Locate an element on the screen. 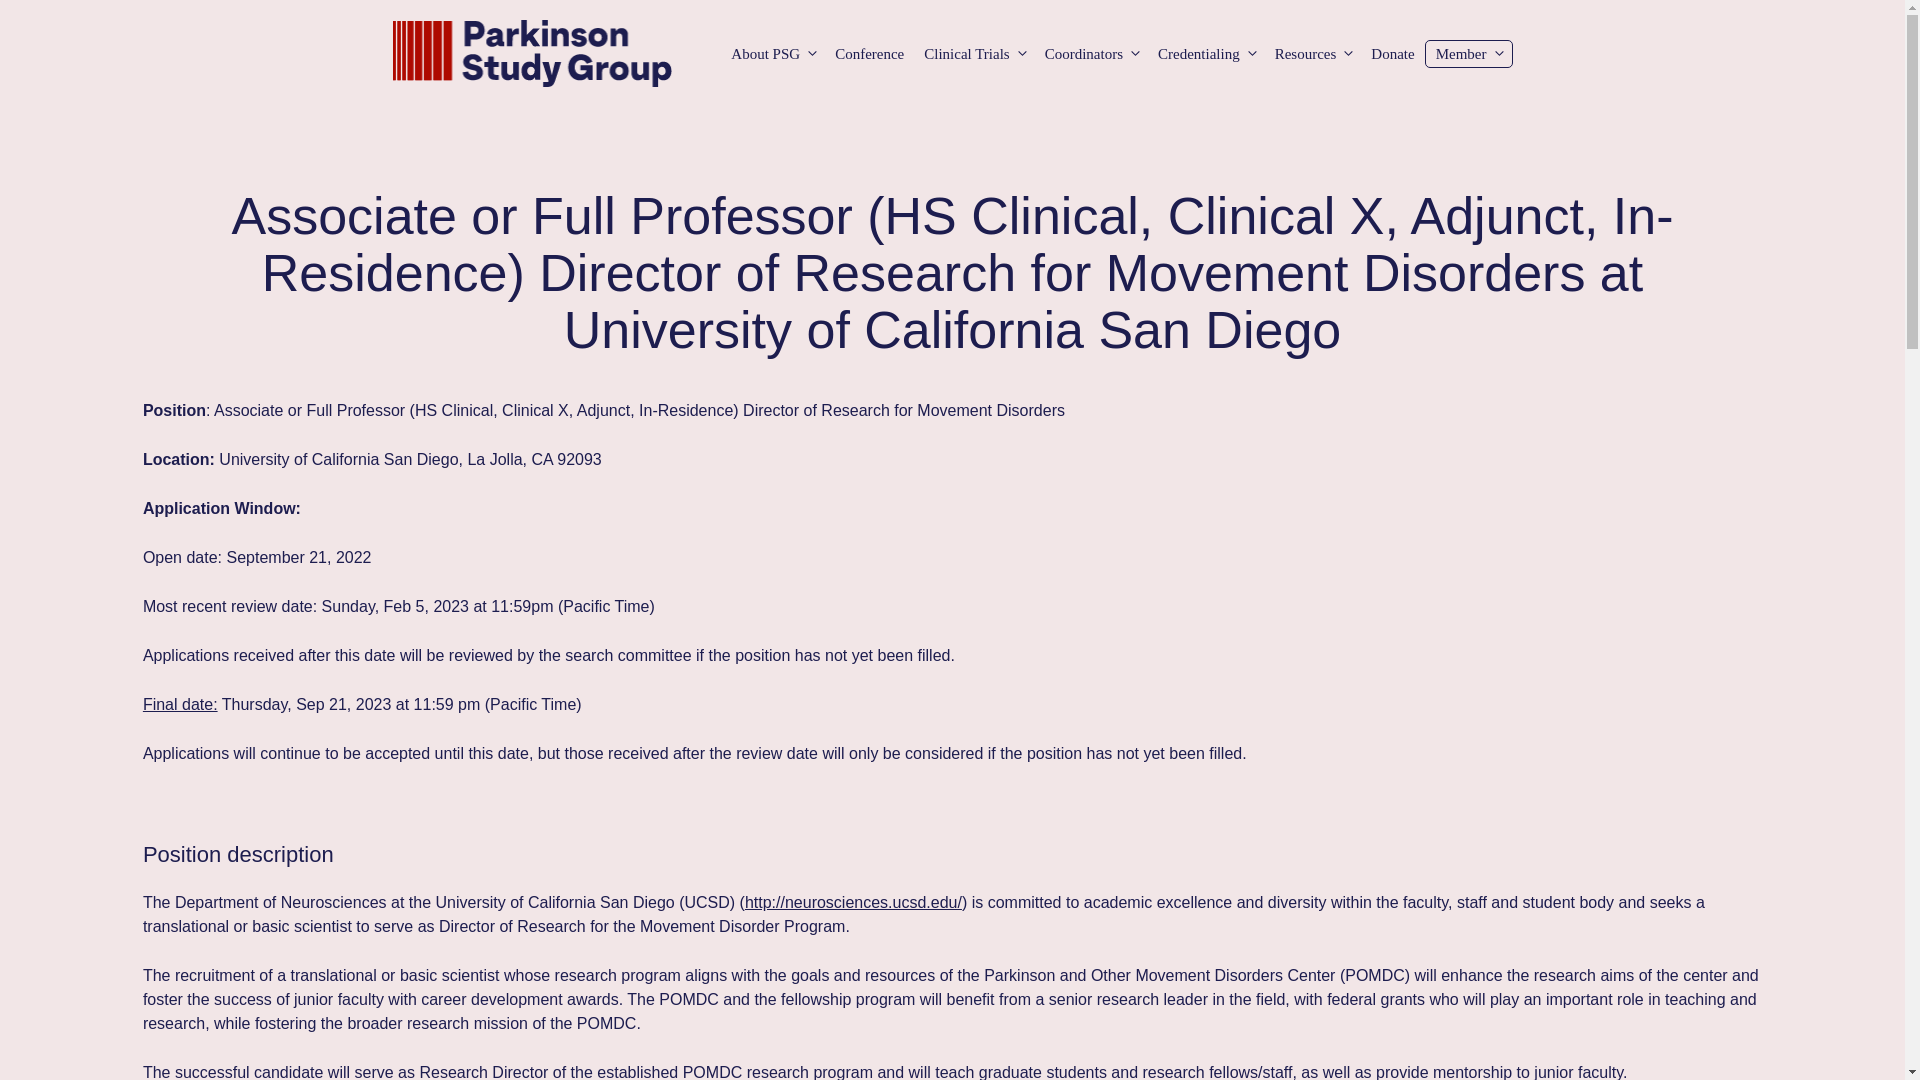 Image resolution: width=1920 pixels, height=1080 pixels. Coordinators is located at coordinates (1091, 54).